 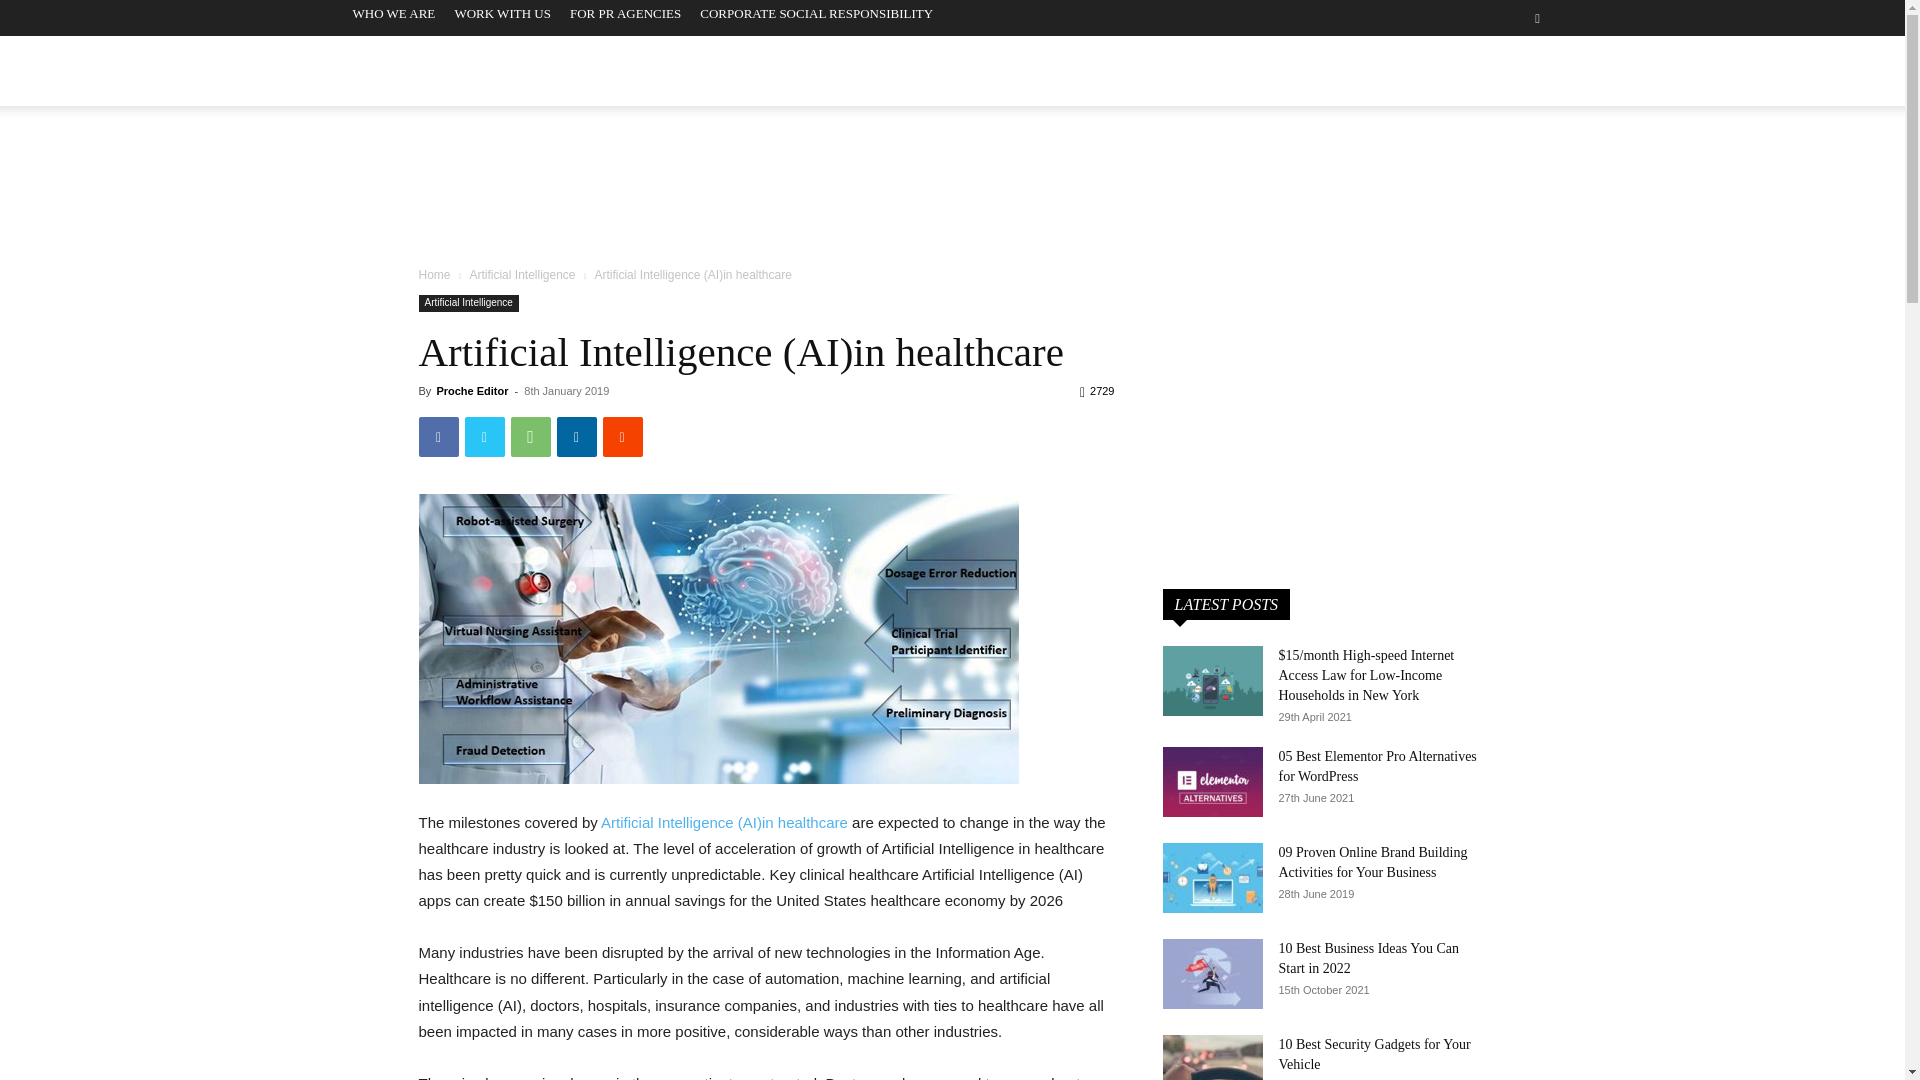 What do you see at coordinates (530, 436) in the screenshot?
I see `WhatsApp` at bounding box center [530, 436].